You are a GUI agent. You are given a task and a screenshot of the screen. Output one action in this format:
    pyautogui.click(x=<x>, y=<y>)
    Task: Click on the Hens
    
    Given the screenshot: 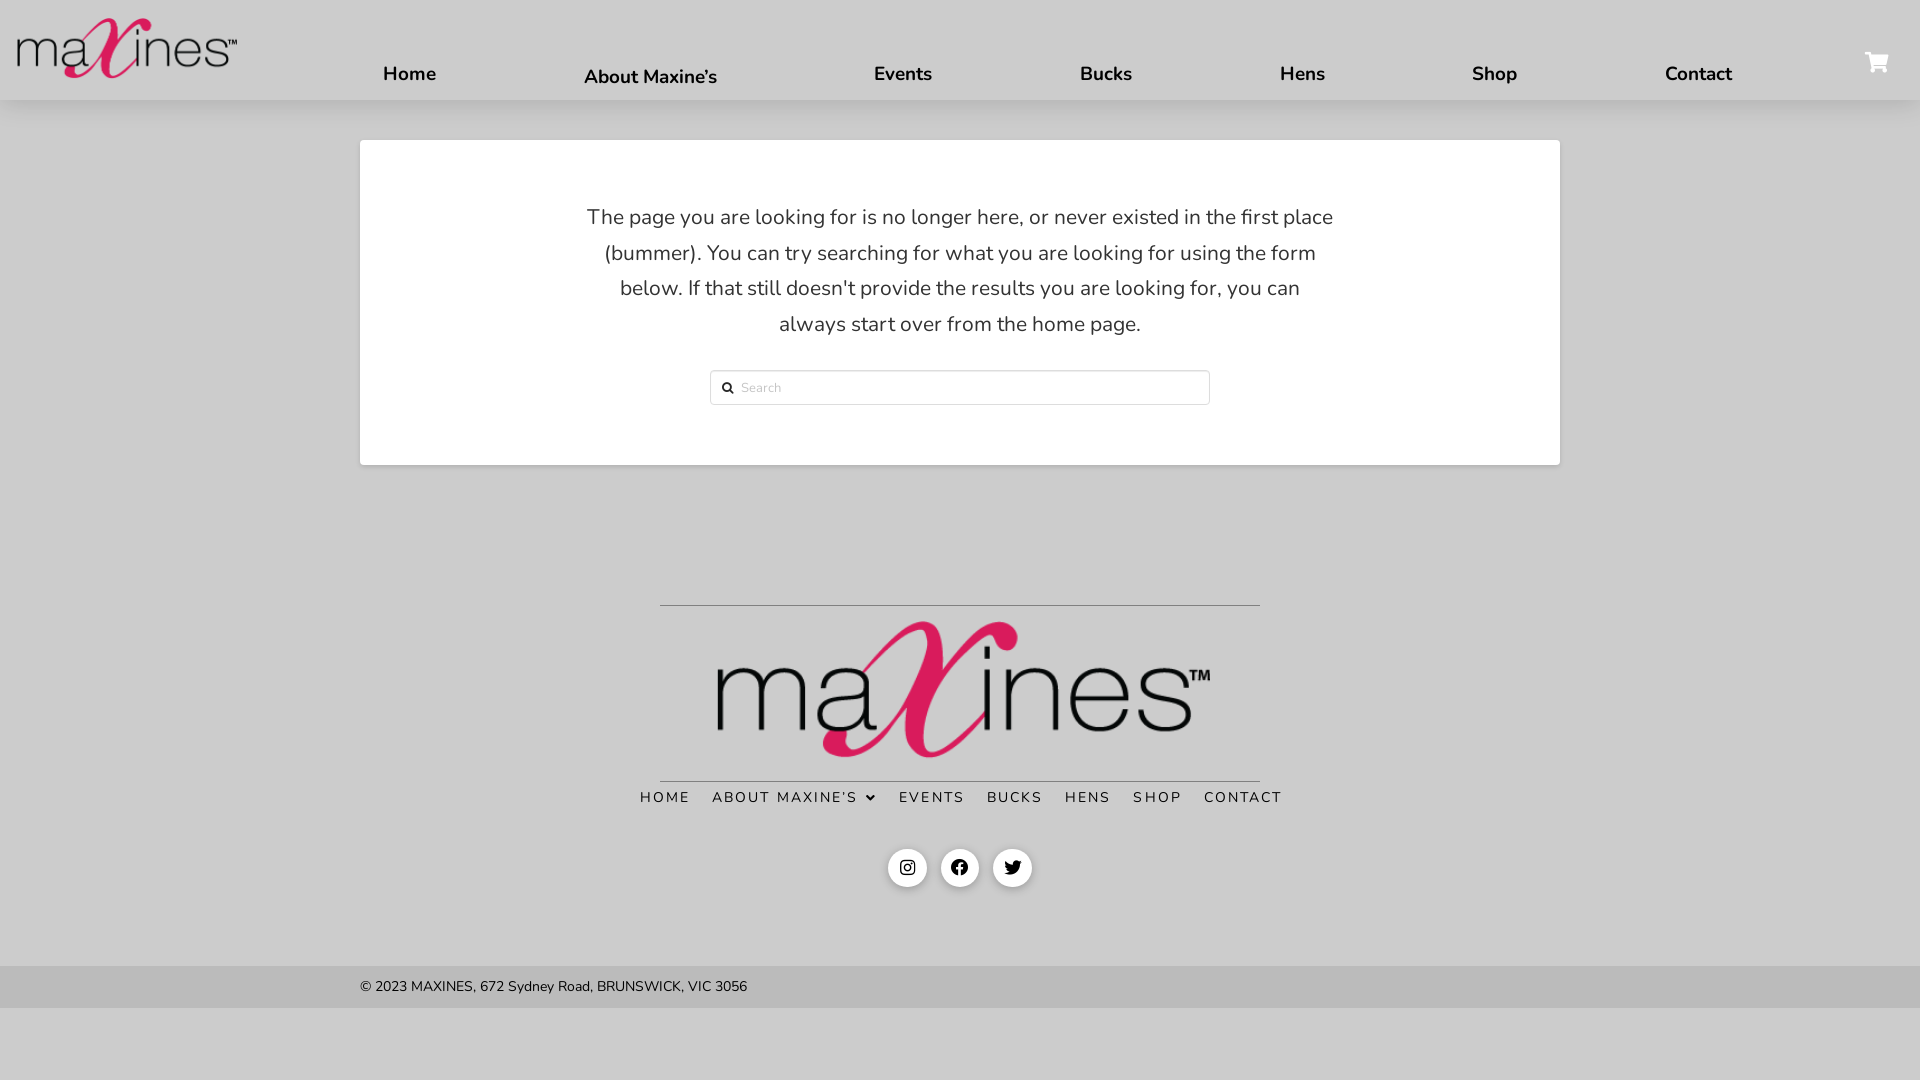 What is the action you would take?
    pyautogui.click(x=1302, y=64)
    